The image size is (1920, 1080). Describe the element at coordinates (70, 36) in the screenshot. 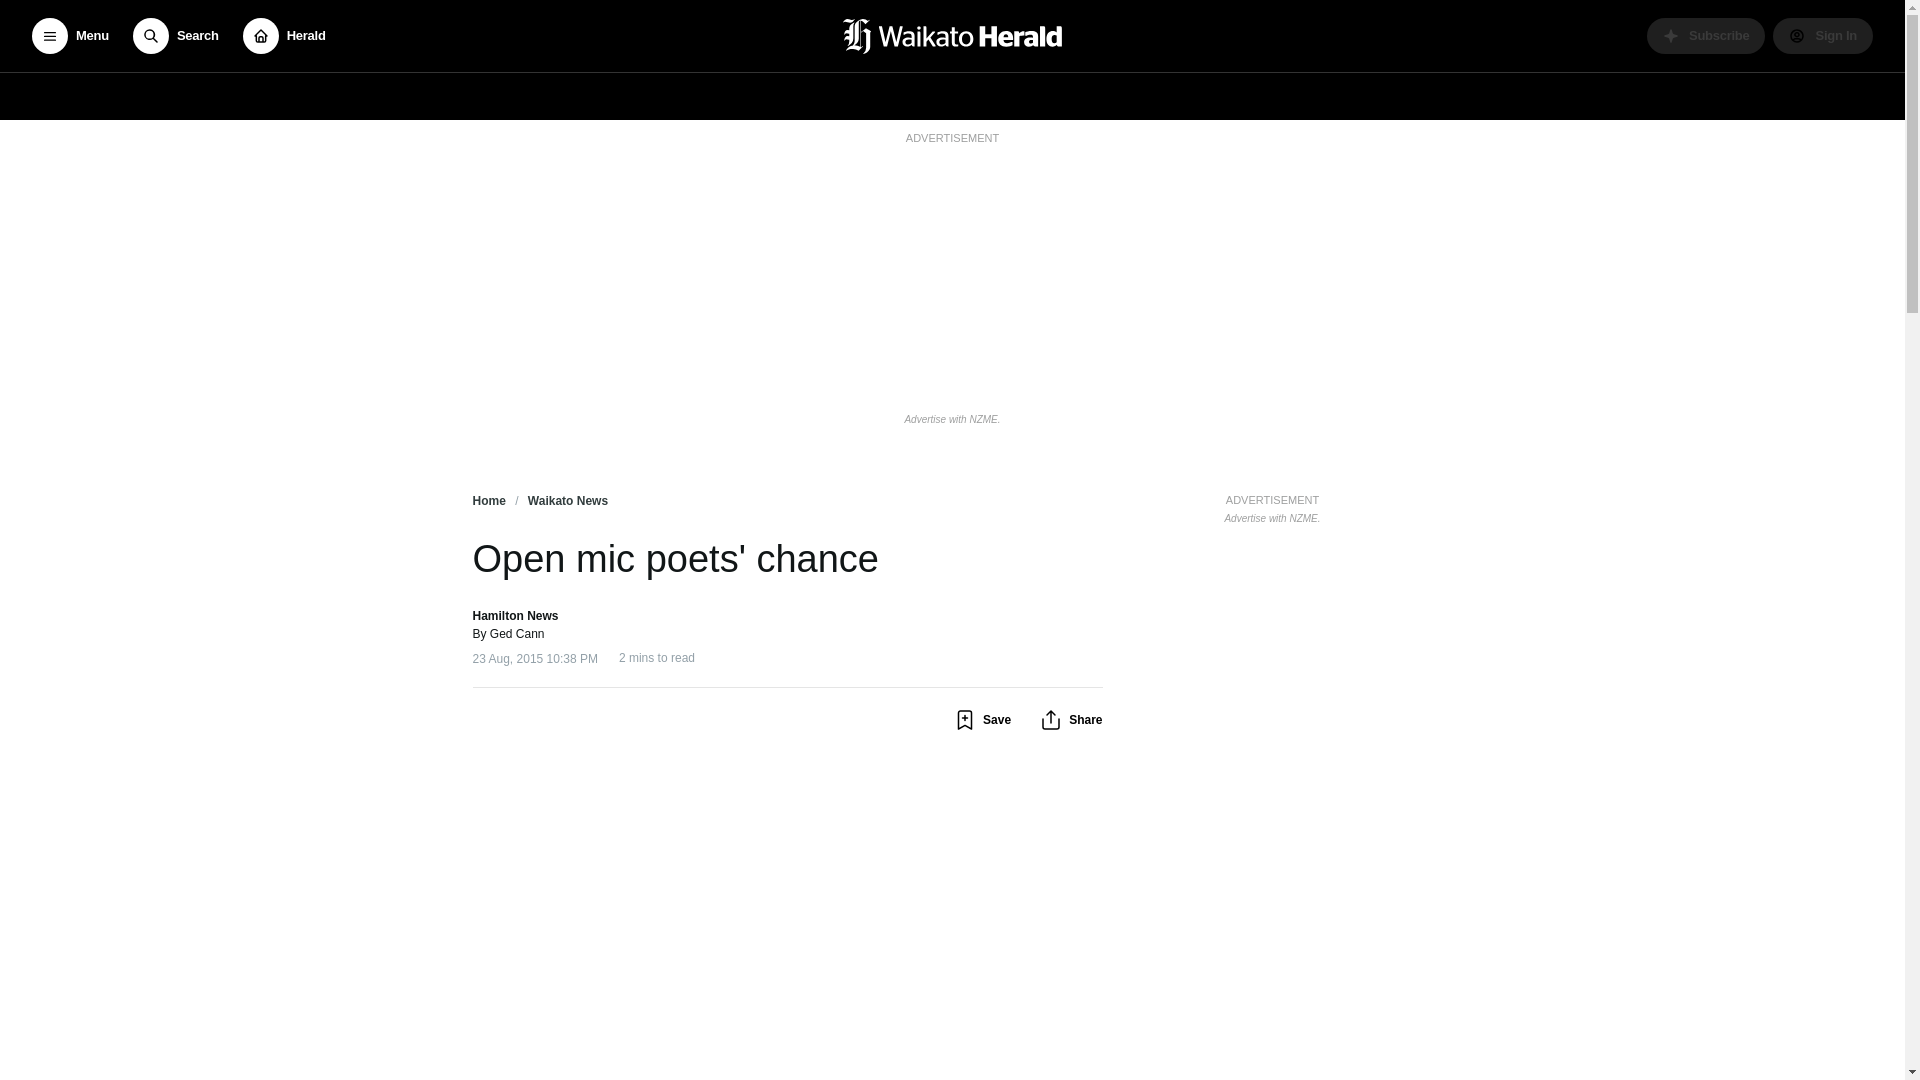

I see `Menu` at that location.